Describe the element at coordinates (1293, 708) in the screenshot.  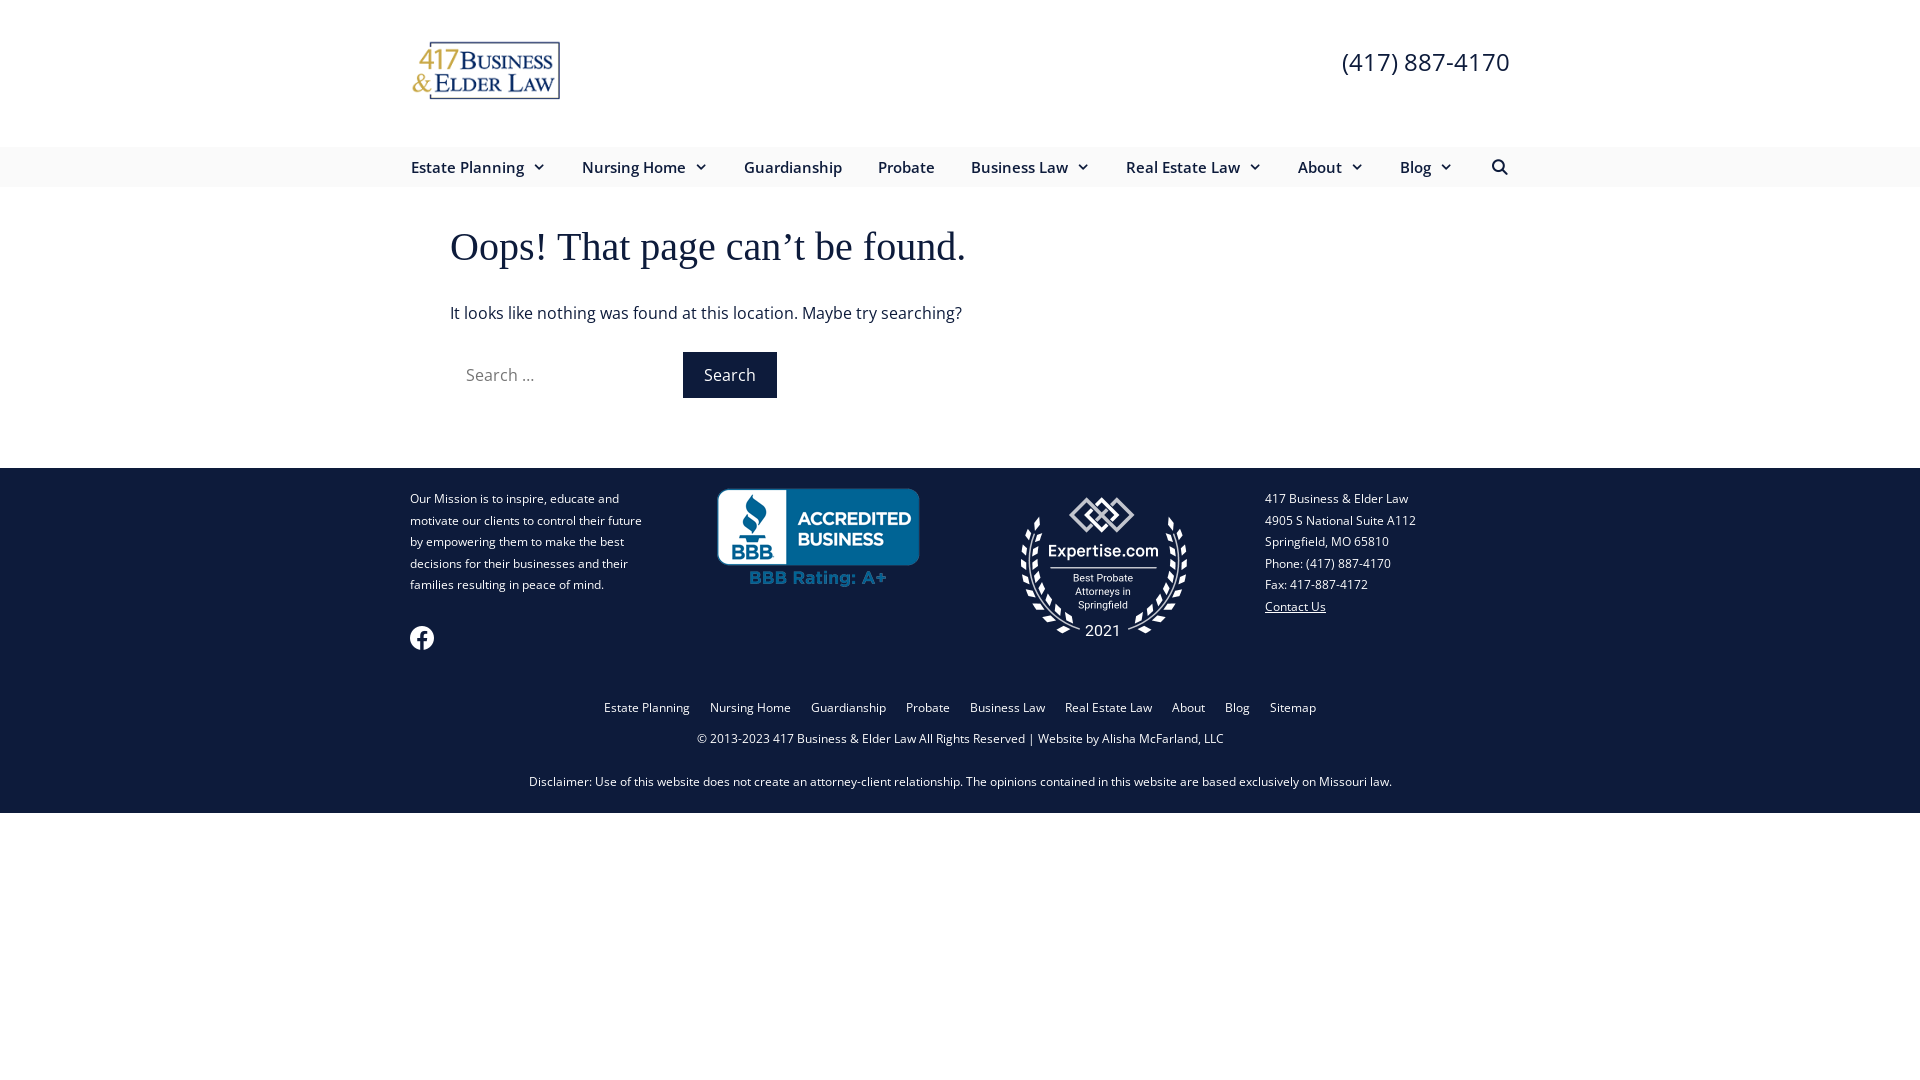
I see `Sitemap` at that location.